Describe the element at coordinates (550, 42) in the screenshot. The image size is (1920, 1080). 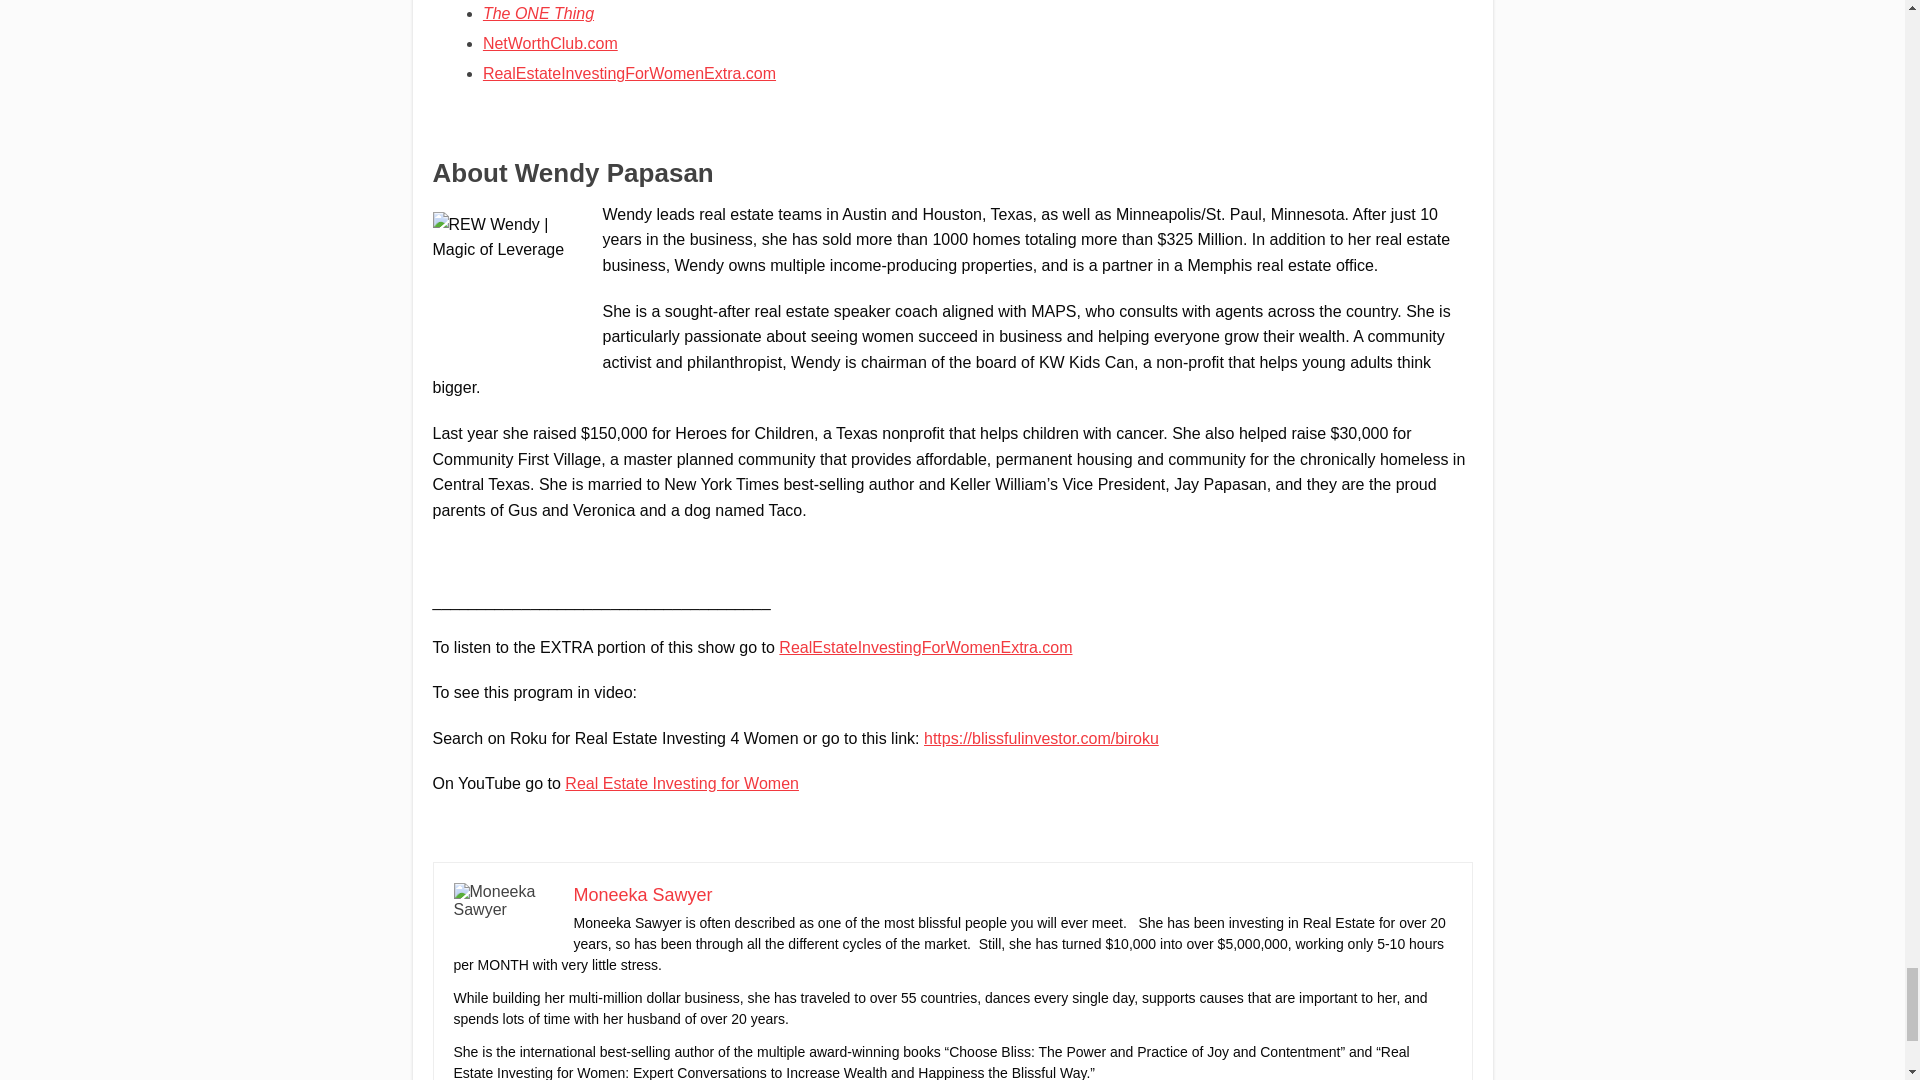
I see `NetWorthClub.com` at that location.